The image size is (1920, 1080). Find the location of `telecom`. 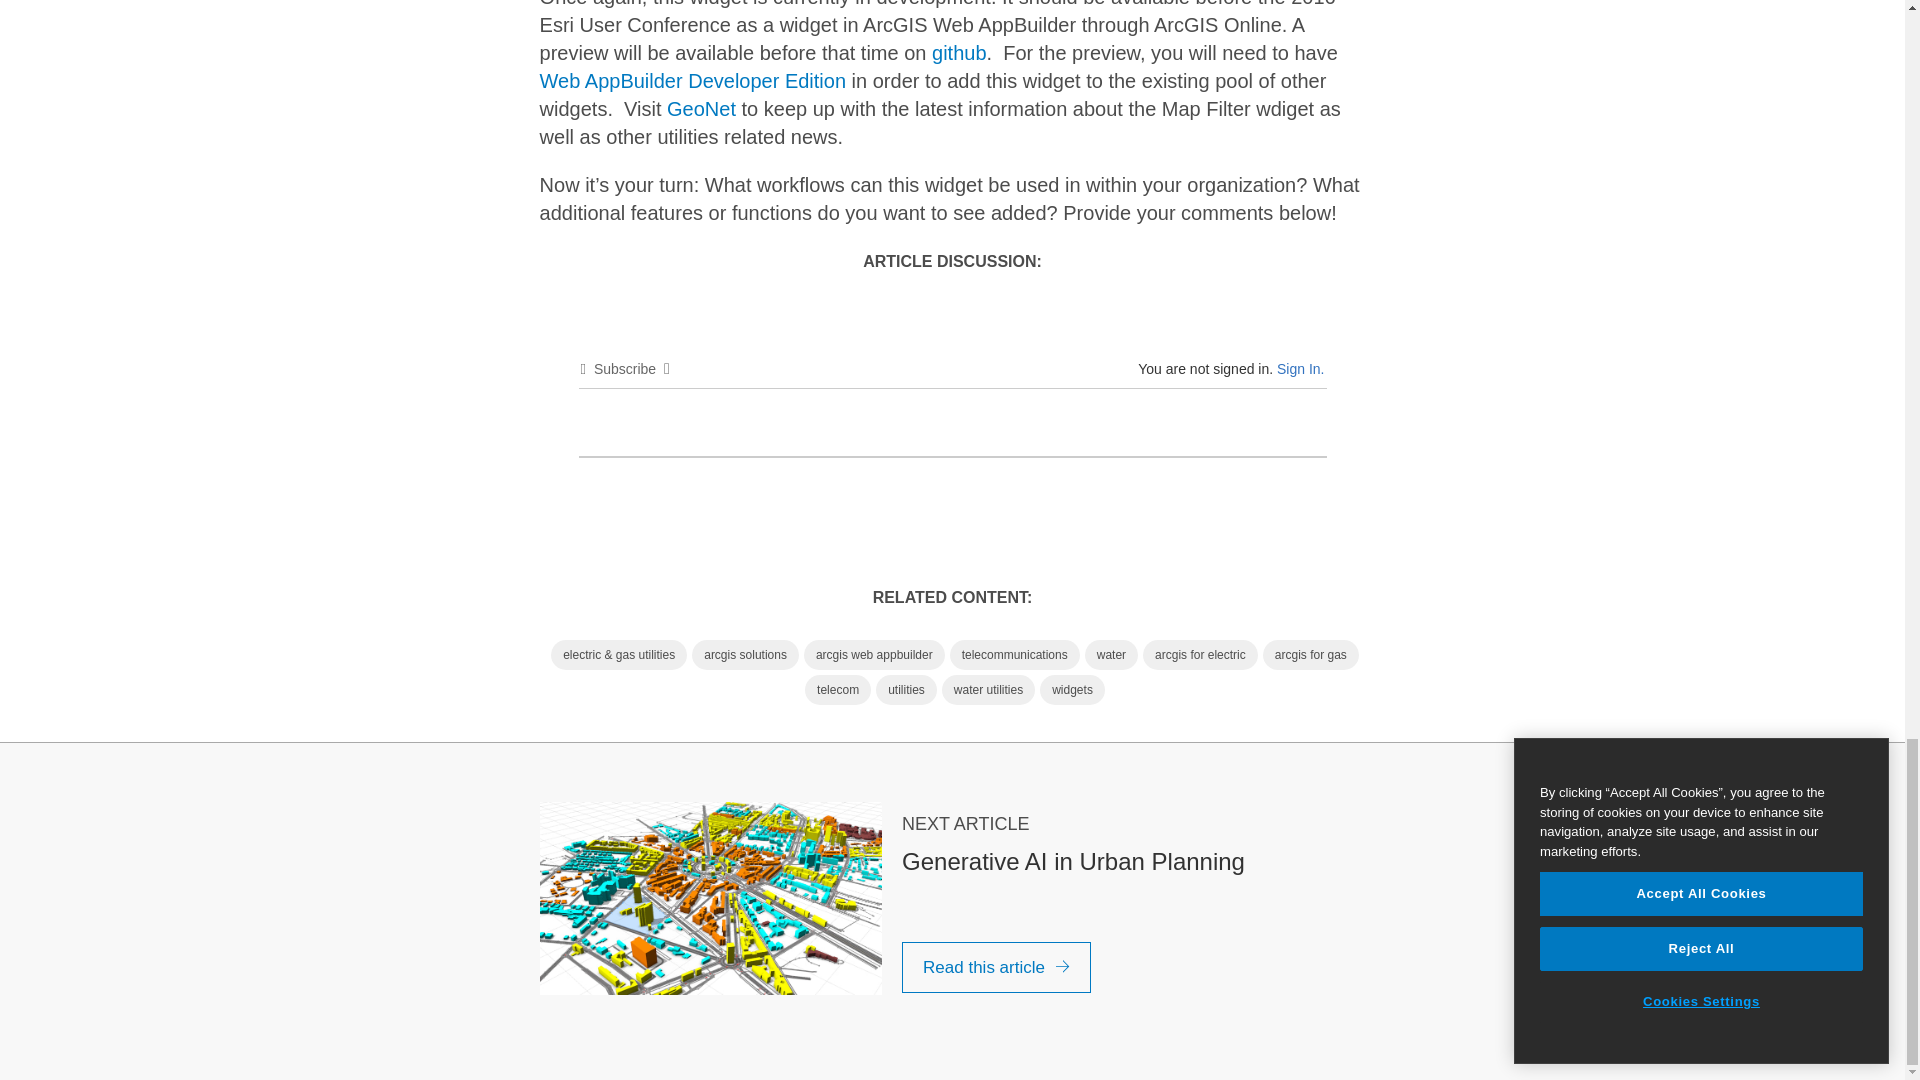

telecom is located at coordinates (838, 690).